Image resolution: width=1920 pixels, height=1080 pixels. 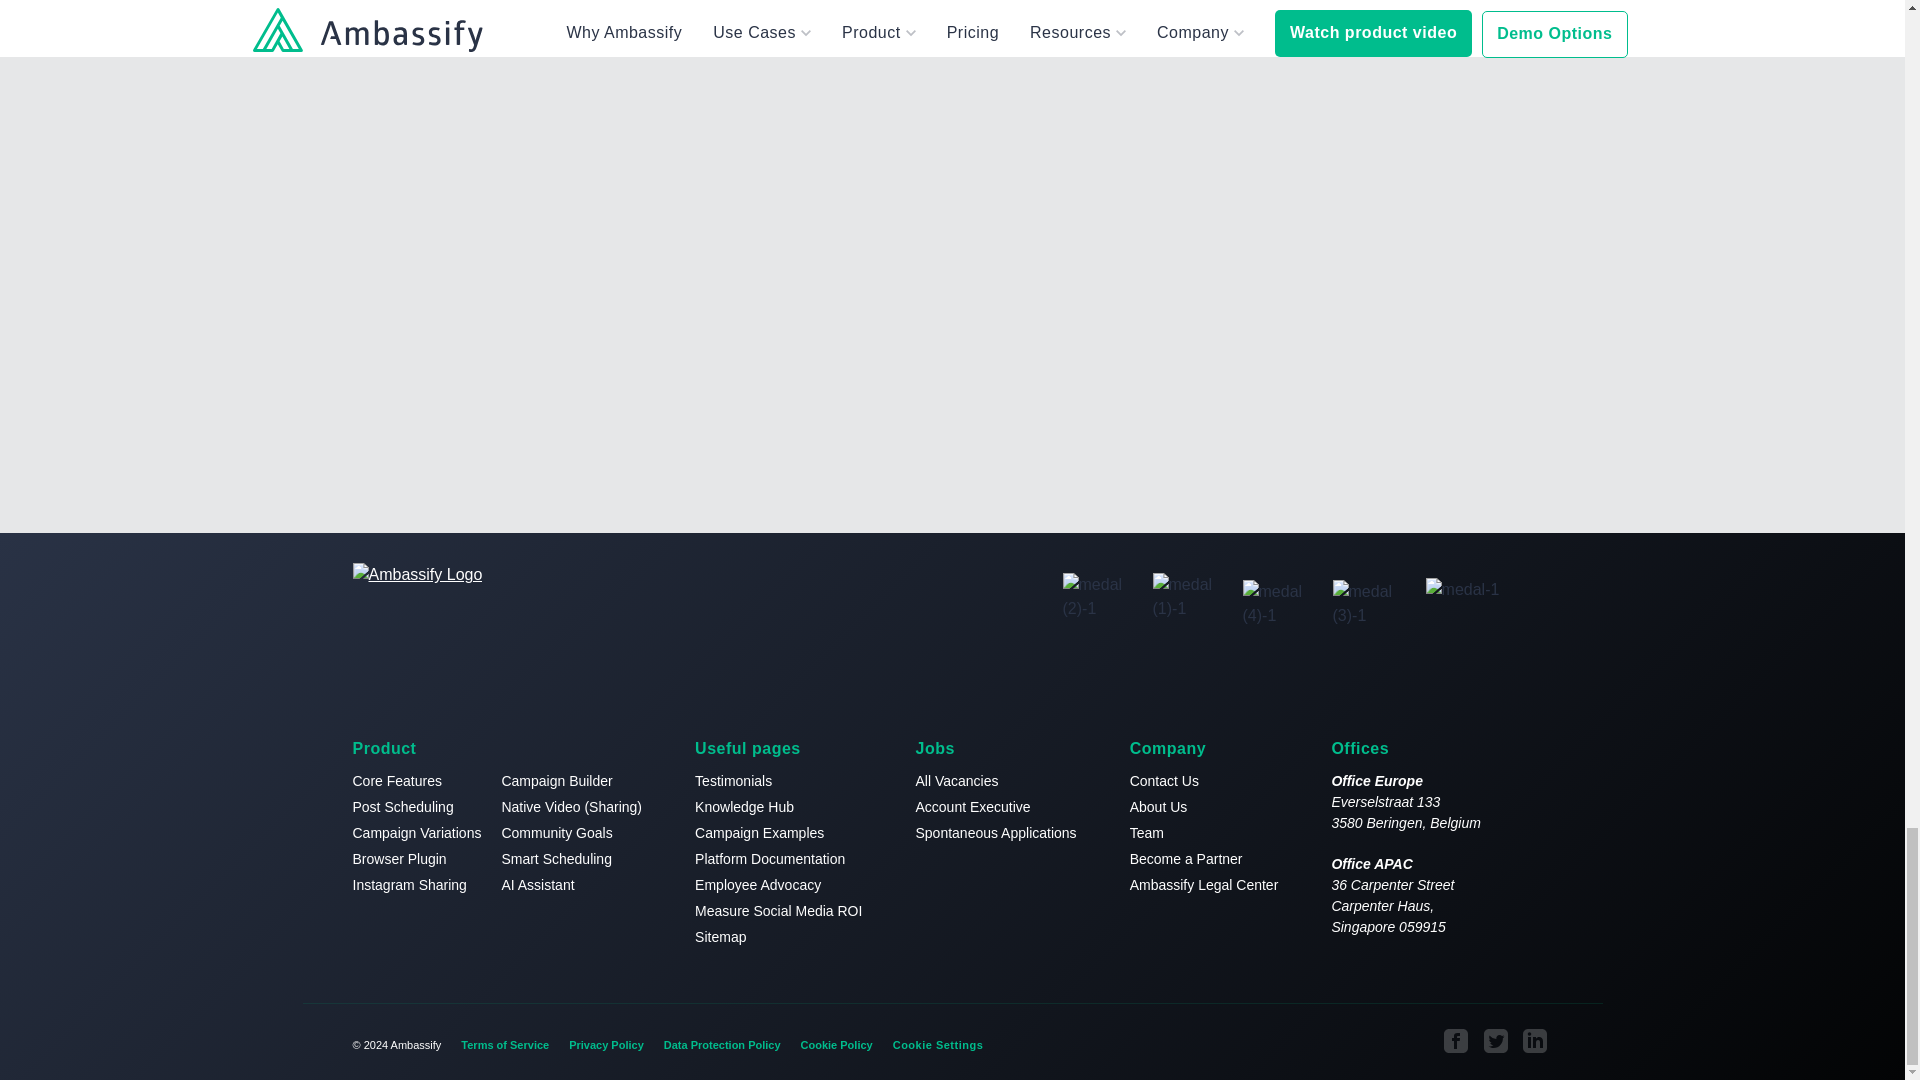 What do you see at coordinates (1495, 1041) in the screenshot?
I see `Visit our Ambassify Twitter page` at bounding box center [1495, 1041].